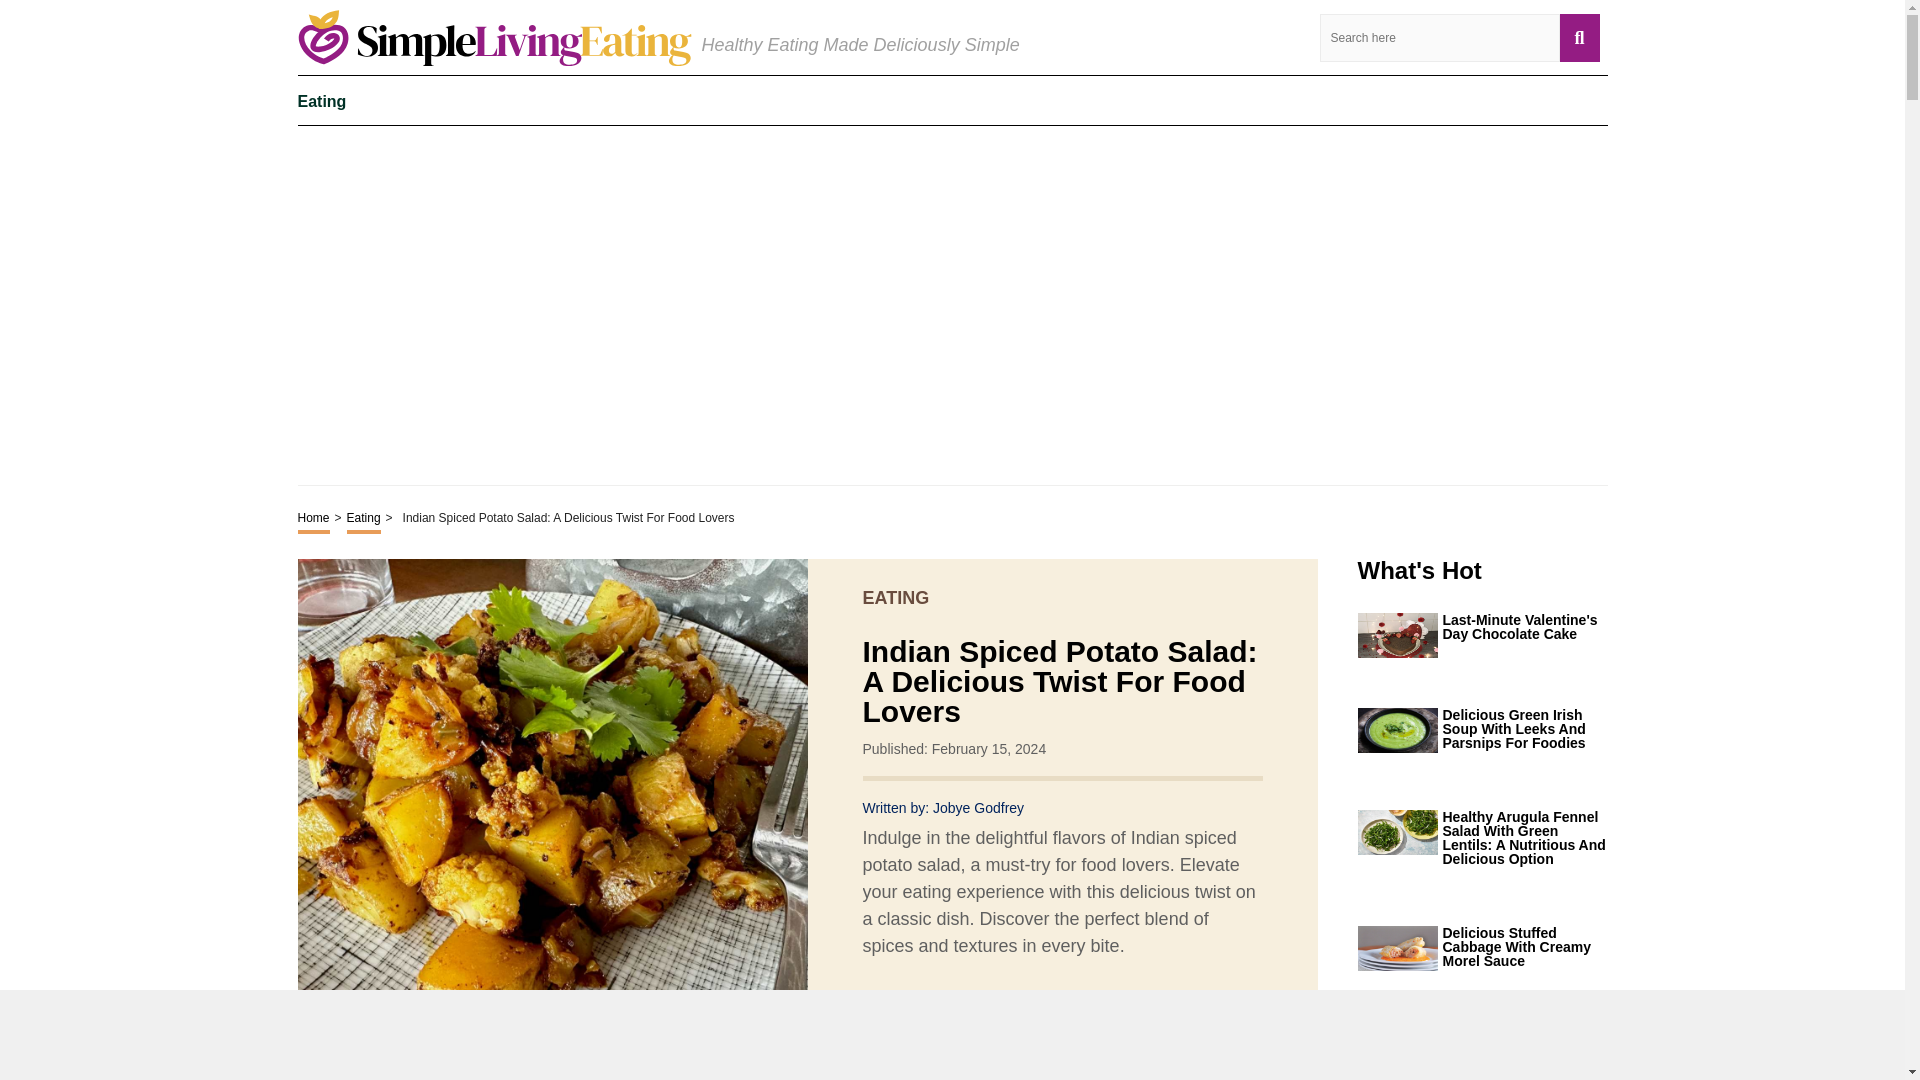  I want to click on Delicious Herb Butter Pork Chops: A Tasty Twist On A Classic, so click(1524, 1049).